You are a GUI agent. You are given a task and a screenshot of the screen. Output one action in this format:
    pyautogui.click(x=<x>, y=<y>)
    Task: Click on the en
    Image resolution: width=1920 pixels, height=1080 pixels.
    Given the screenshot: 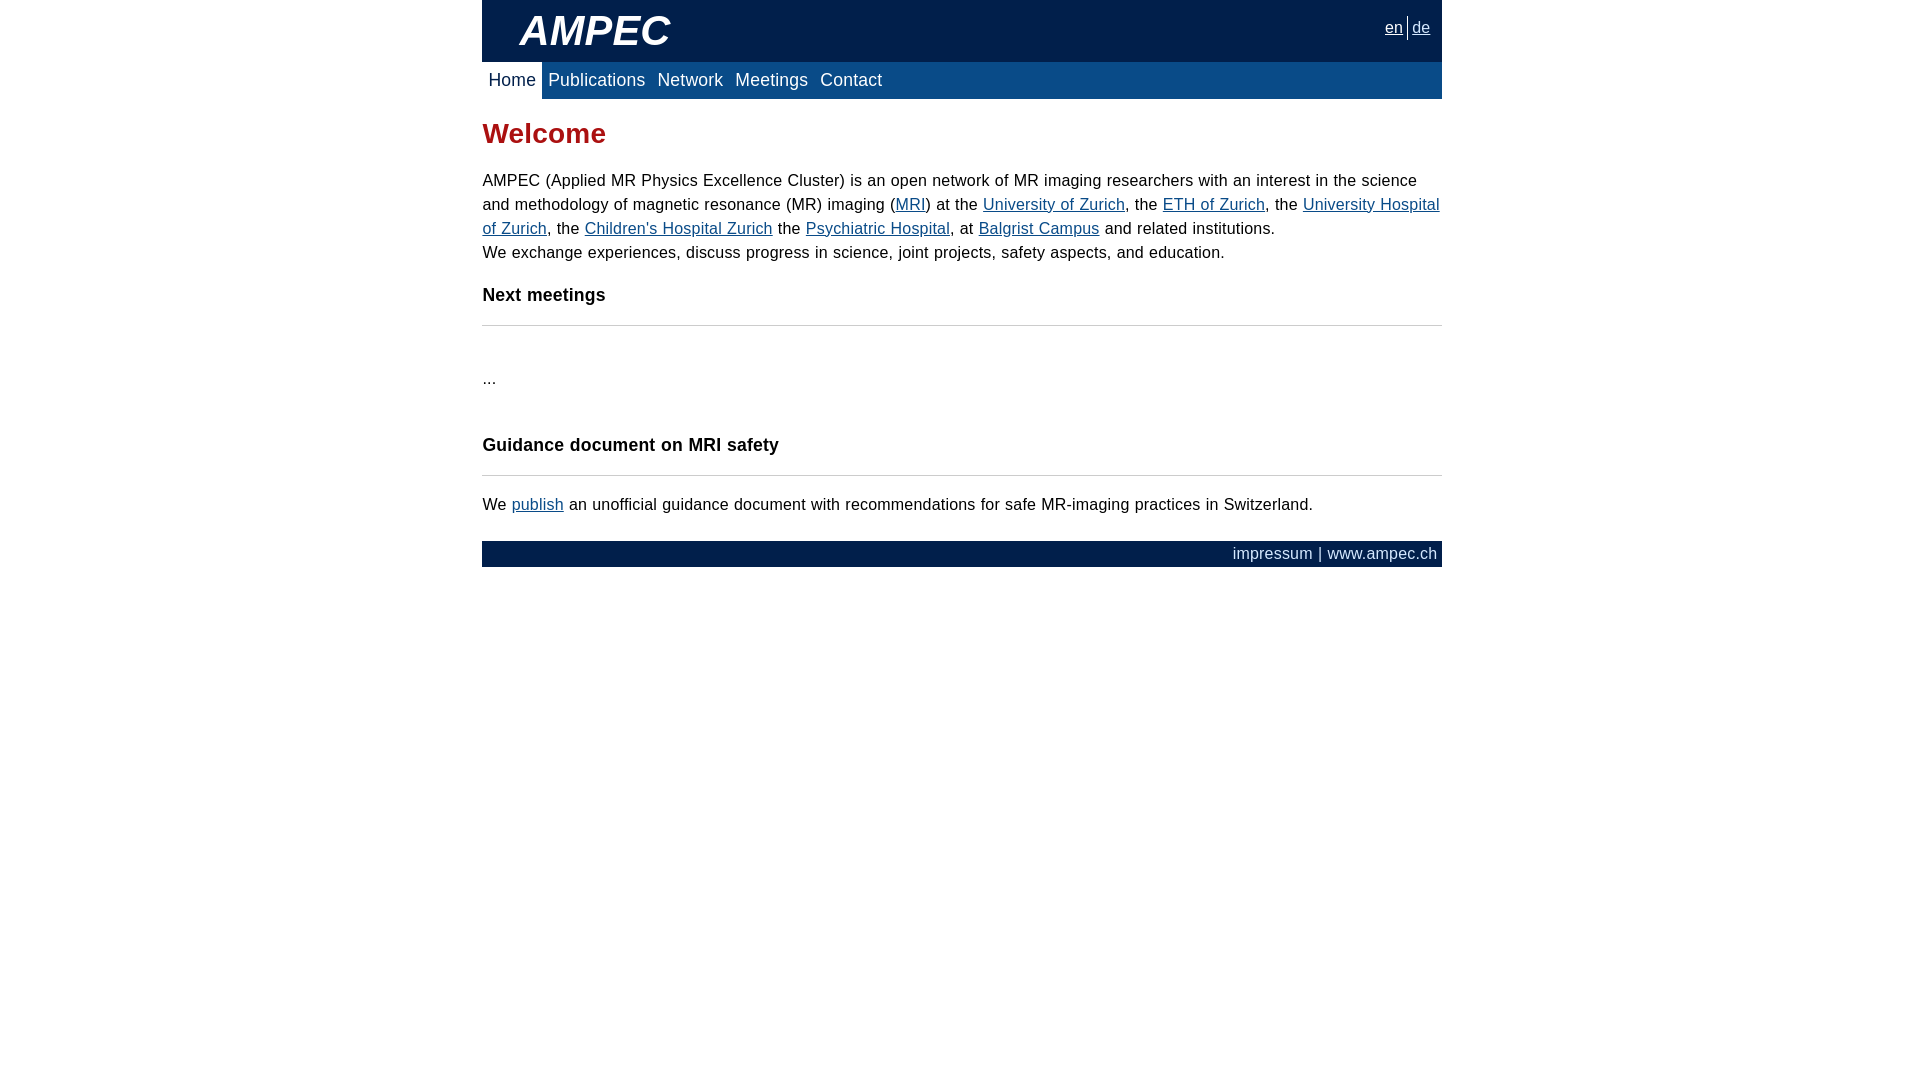 What is the action you would take?
    pyautogui.click(x=1394, y=28)
    